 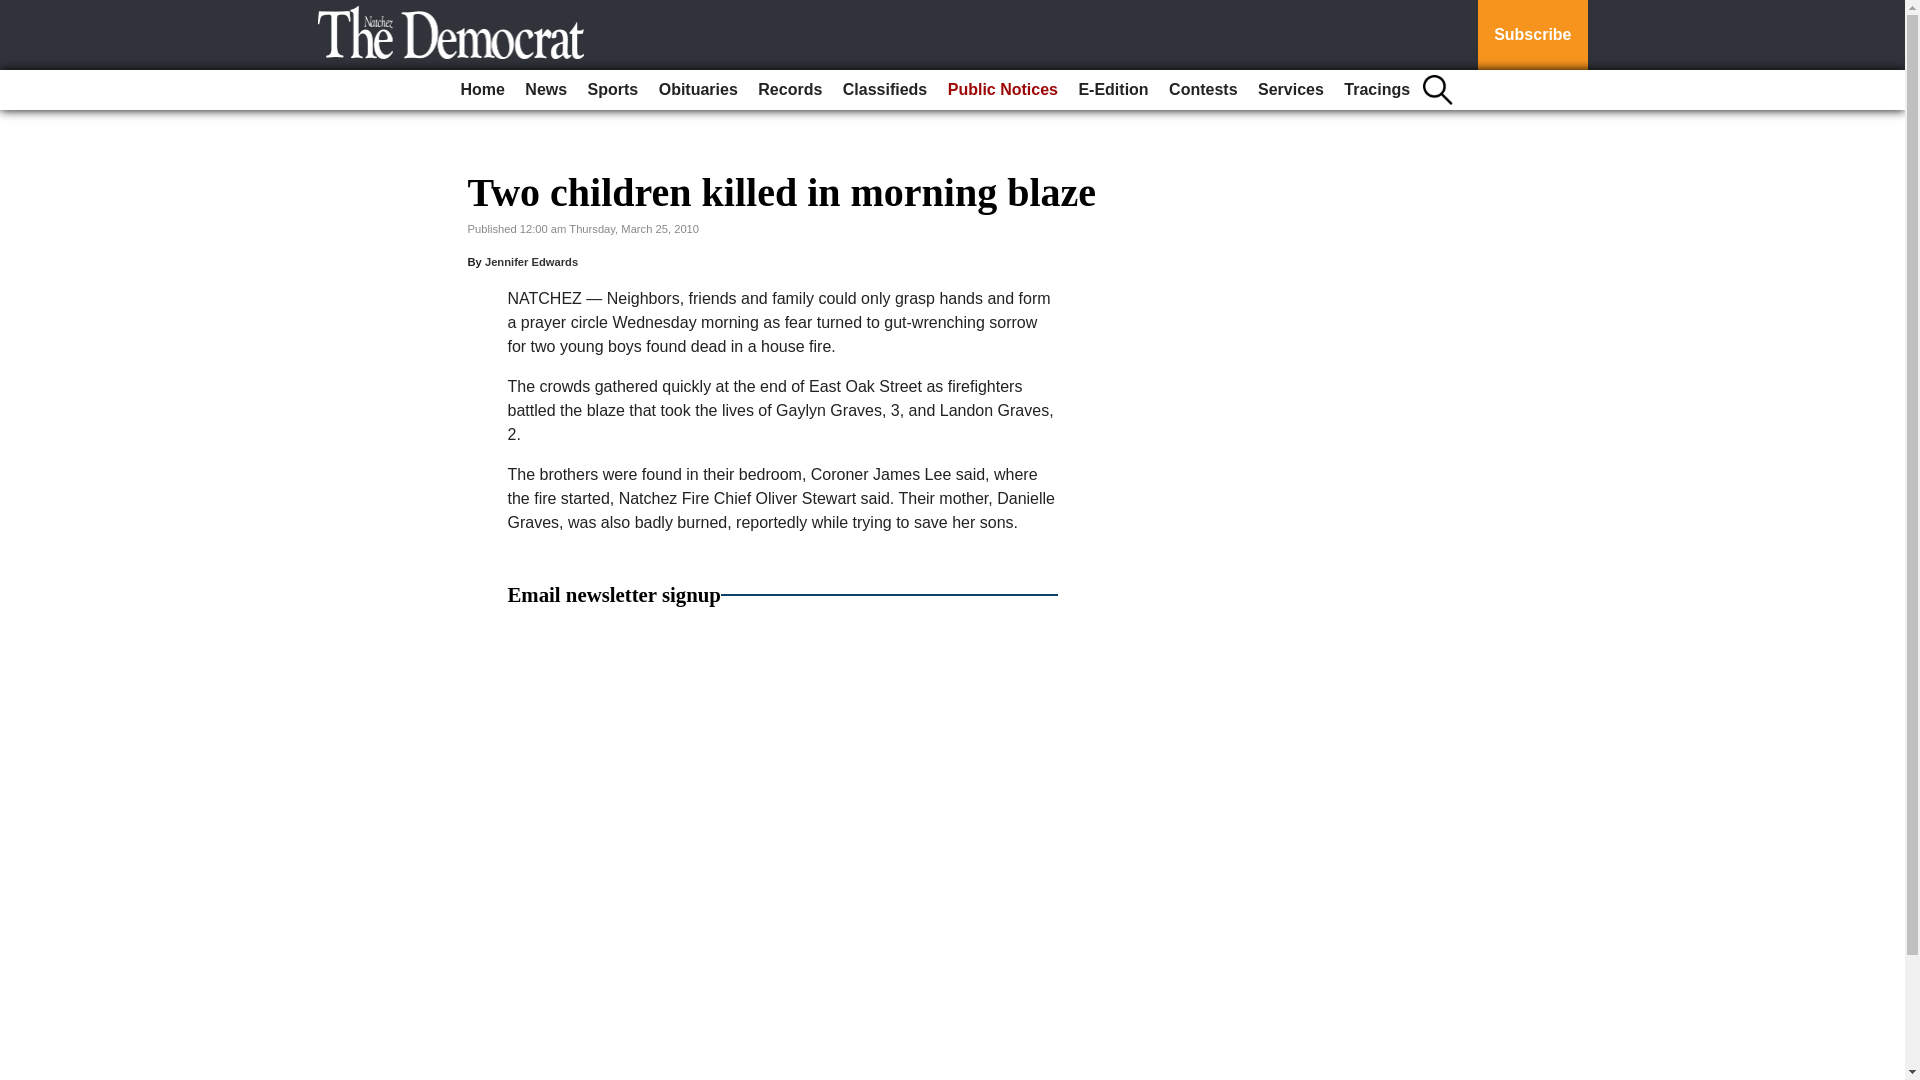 What do you see at coordinates (1002, 90) in the screenshot?
I see `Public Notices` at bounding box center [1002, 90].